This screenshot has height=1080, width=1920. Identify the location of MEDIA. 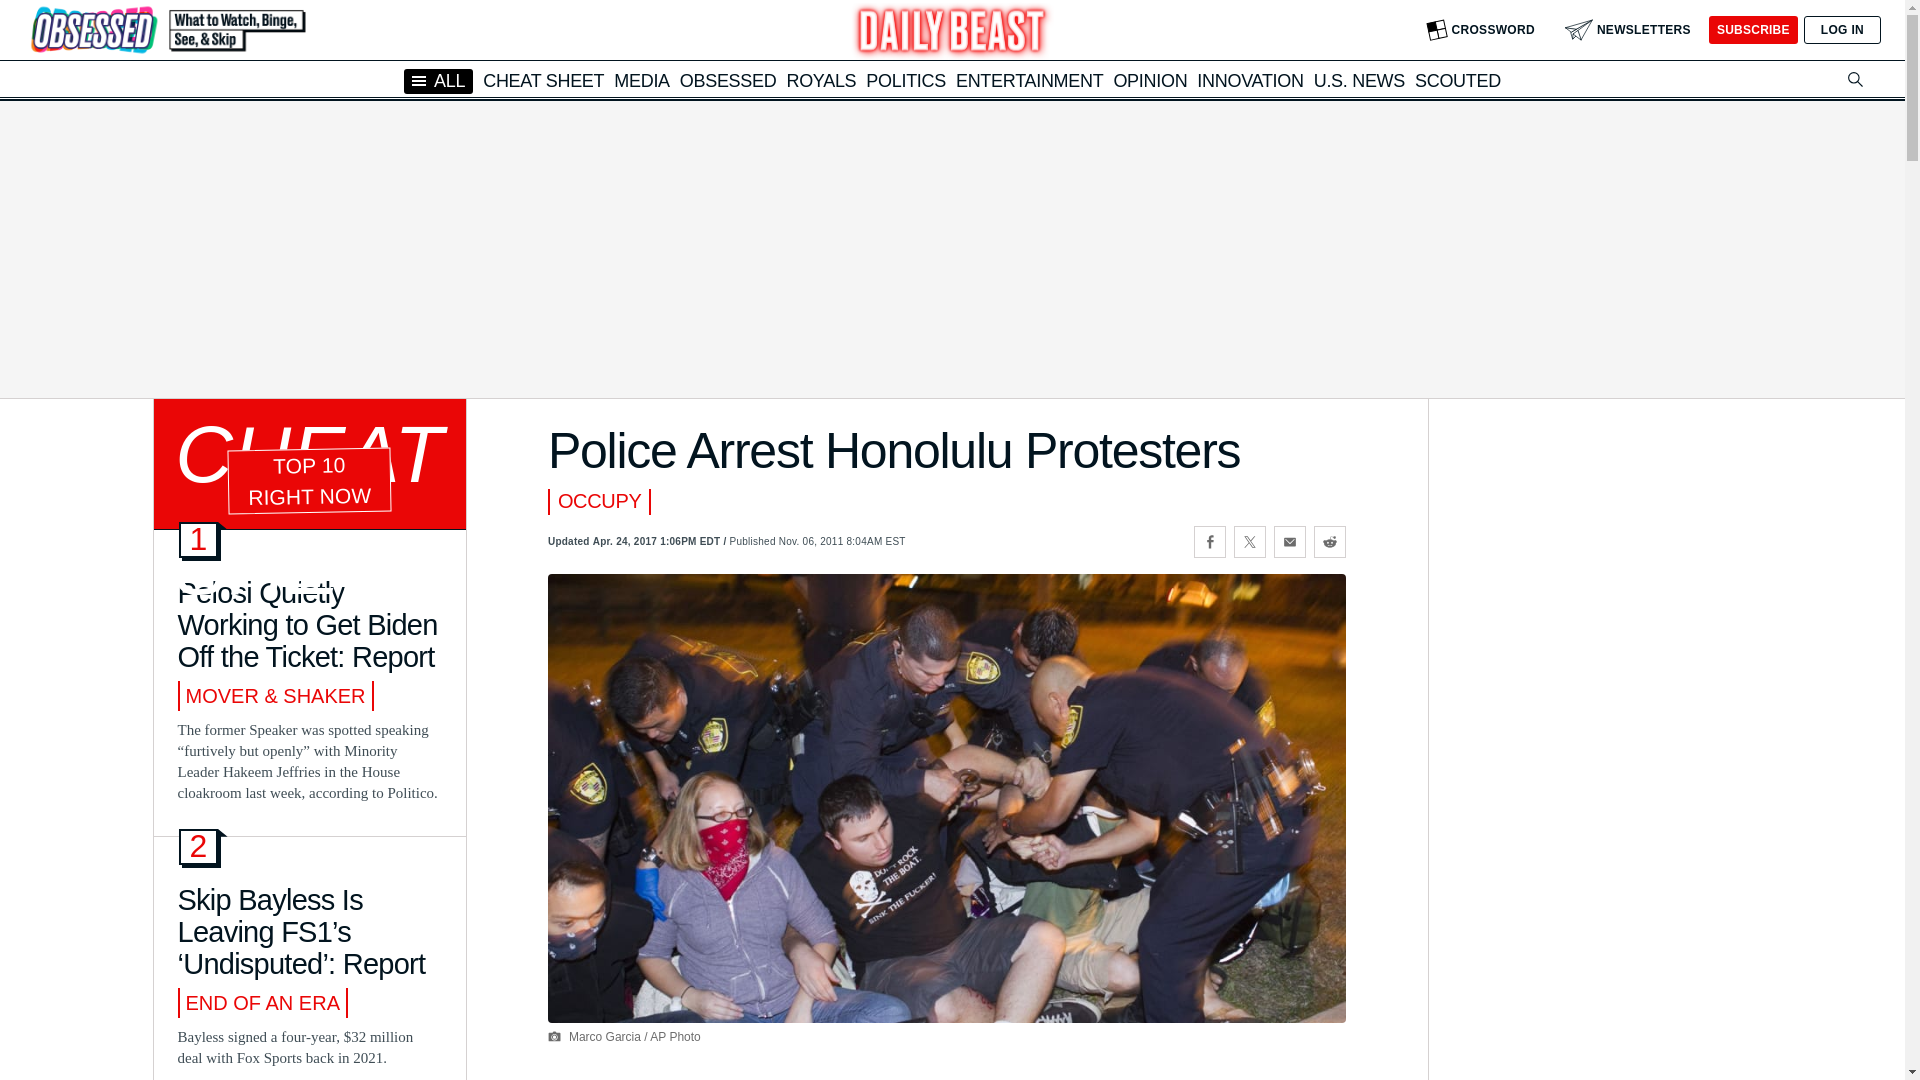
(642, 80).